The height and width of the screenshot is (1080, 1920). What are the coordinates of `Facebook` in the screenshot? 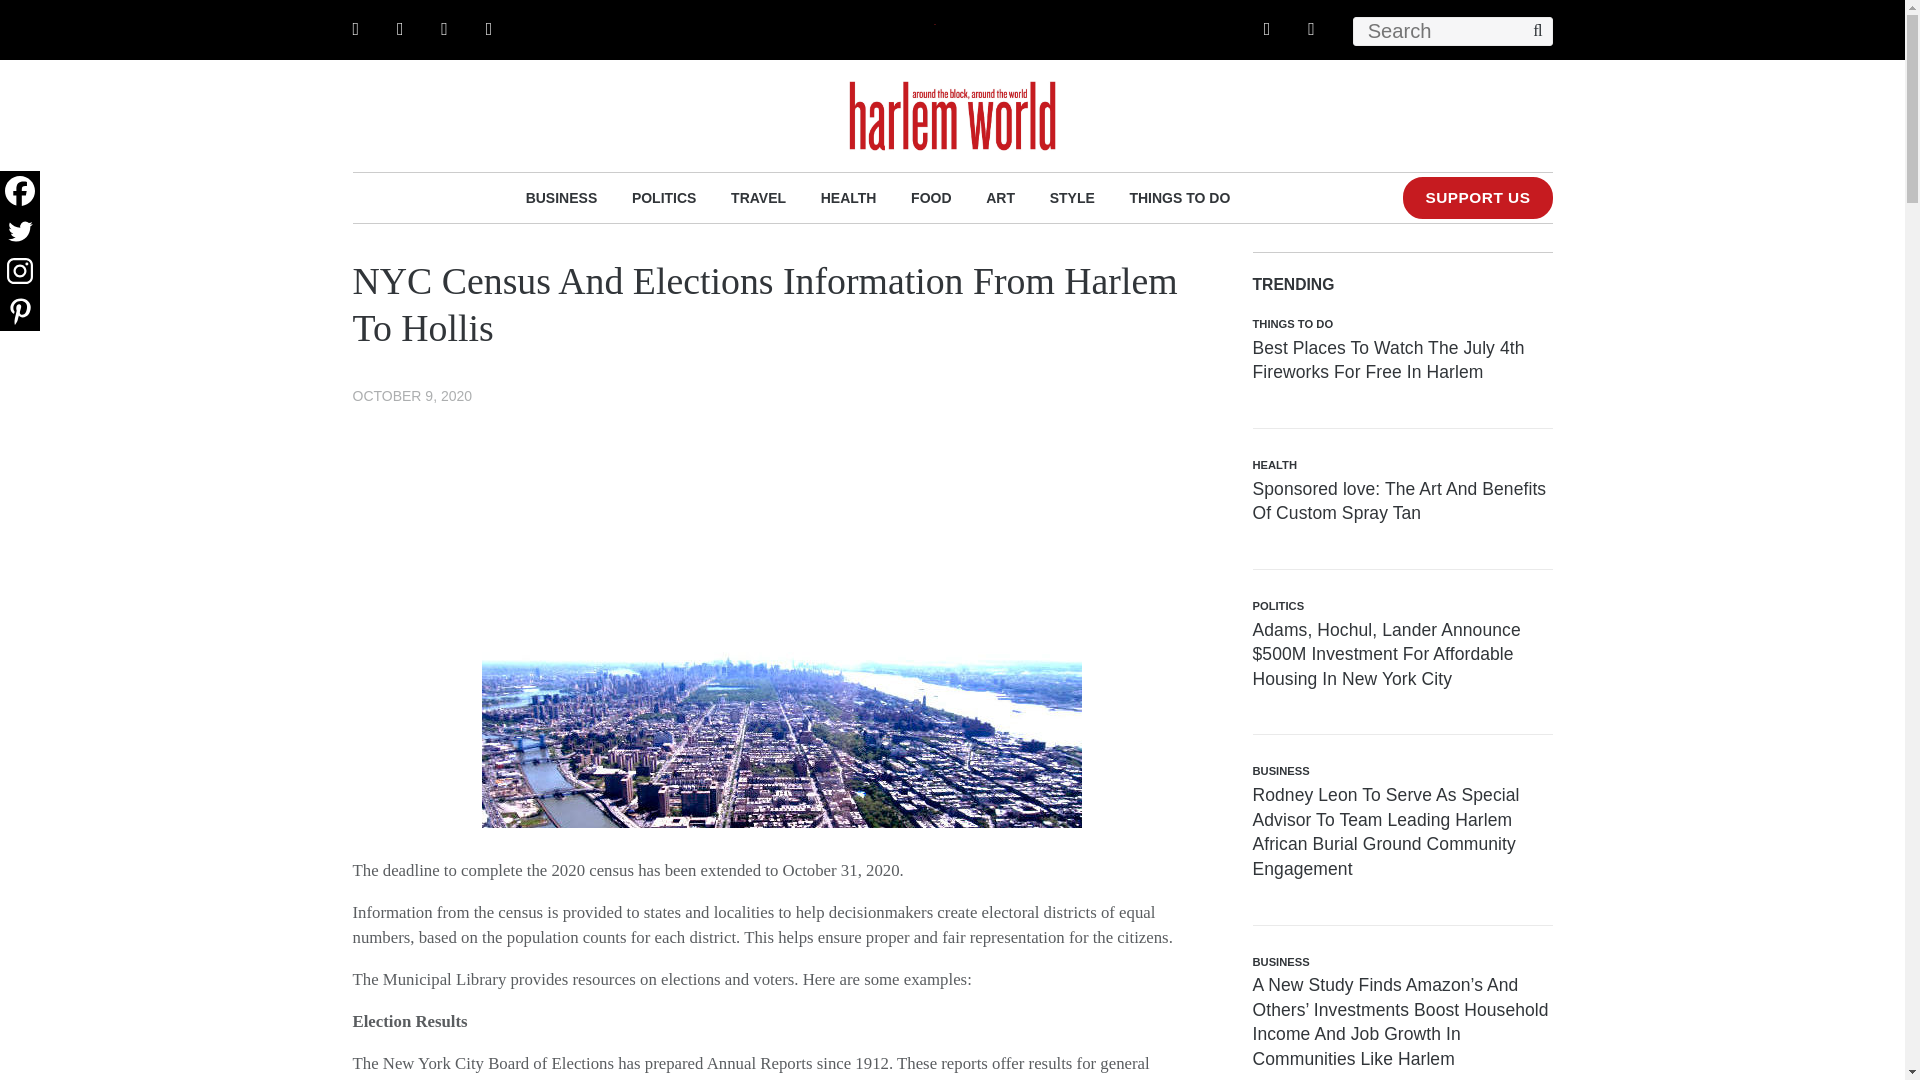 It's located at (20, 190).